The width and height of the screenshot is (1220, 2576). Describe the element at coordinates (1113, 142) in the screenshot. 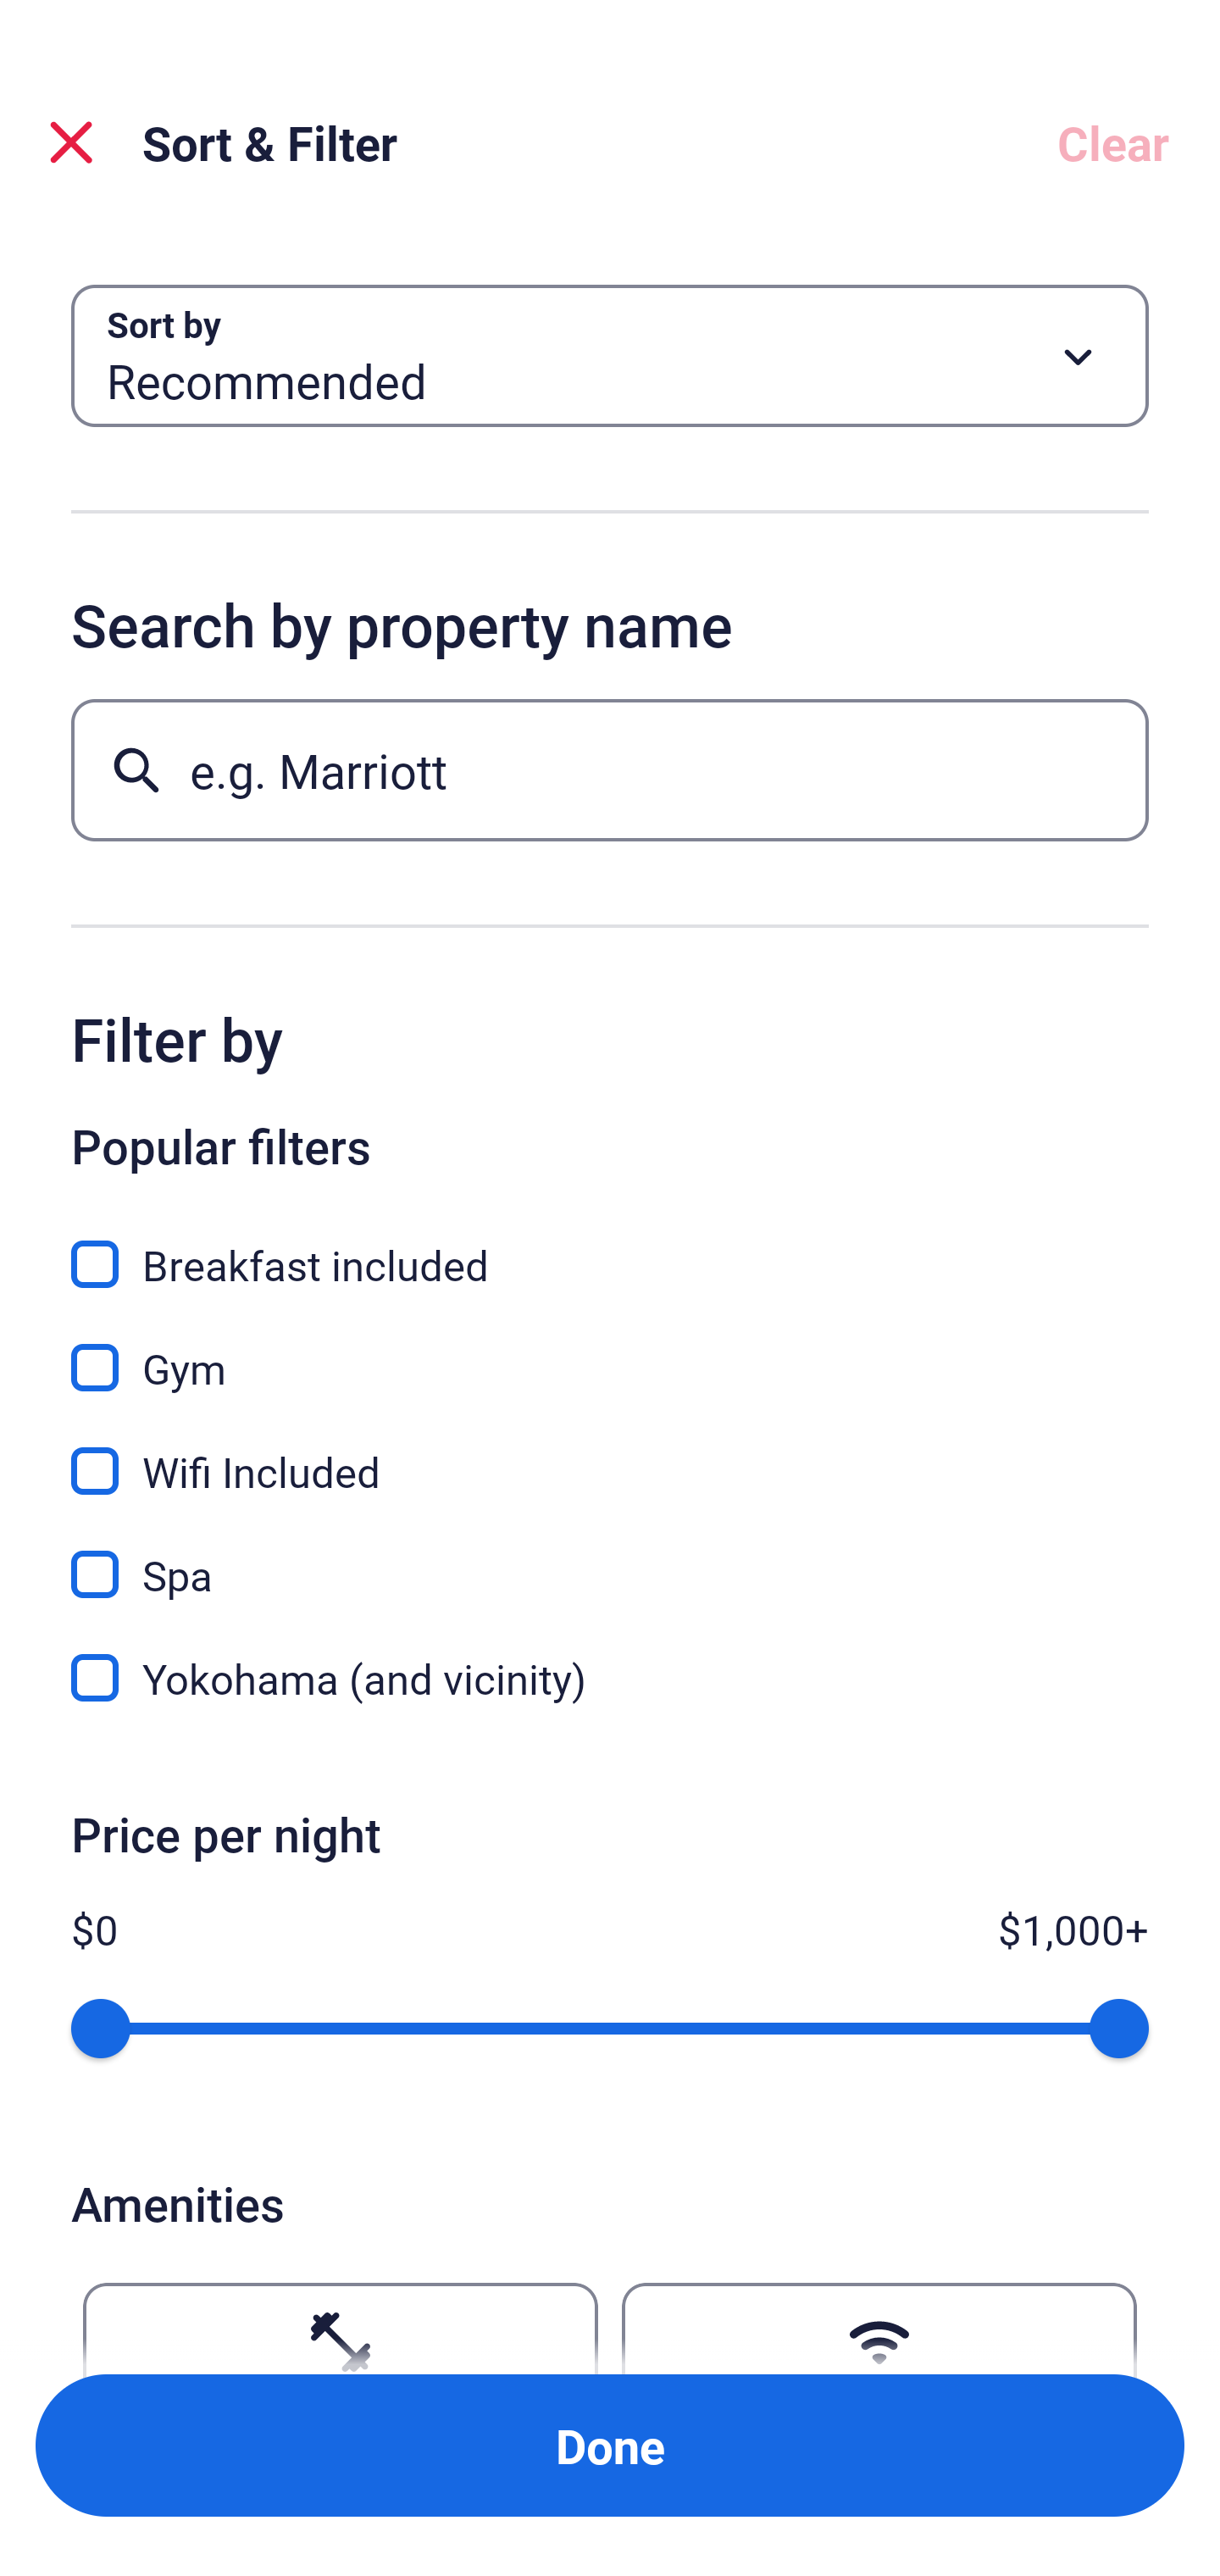

I see `Clear` at that location.